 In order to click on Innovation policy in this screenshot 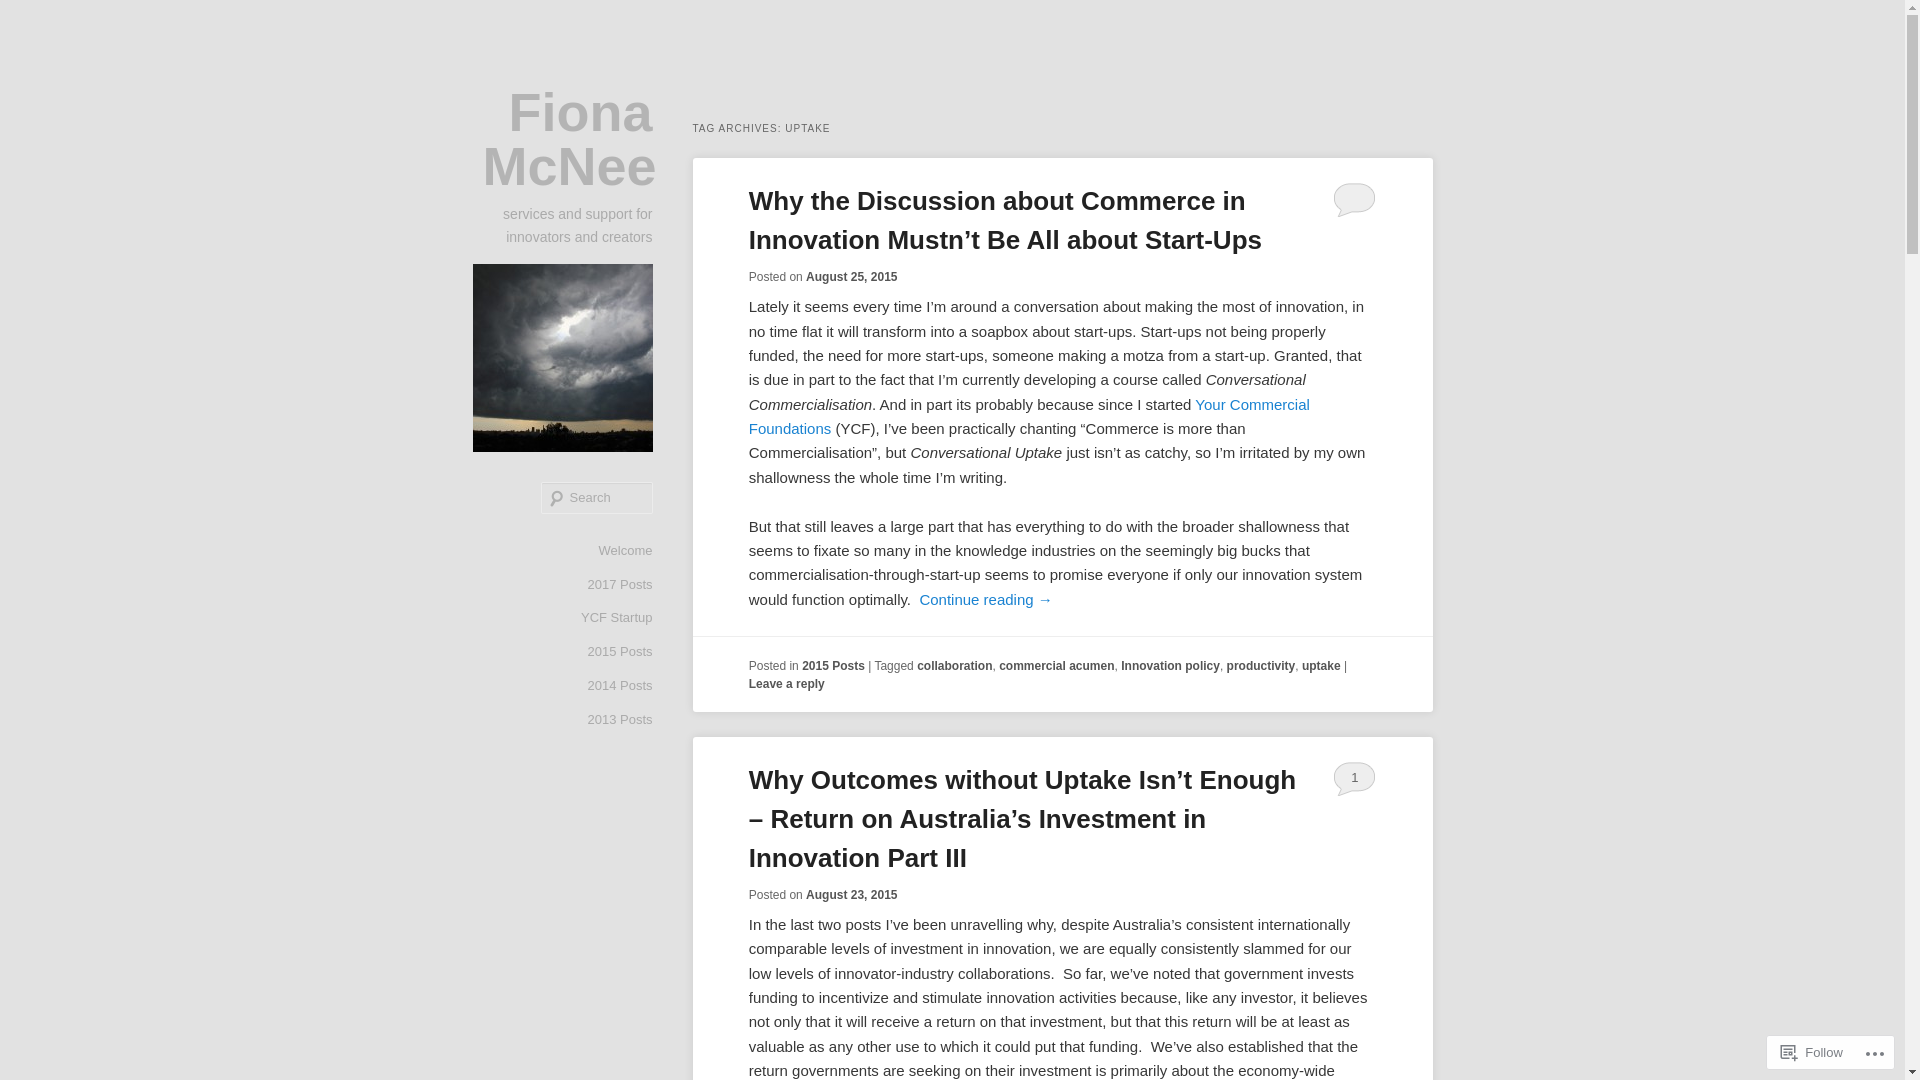, I will do `click(1170, 666)`.